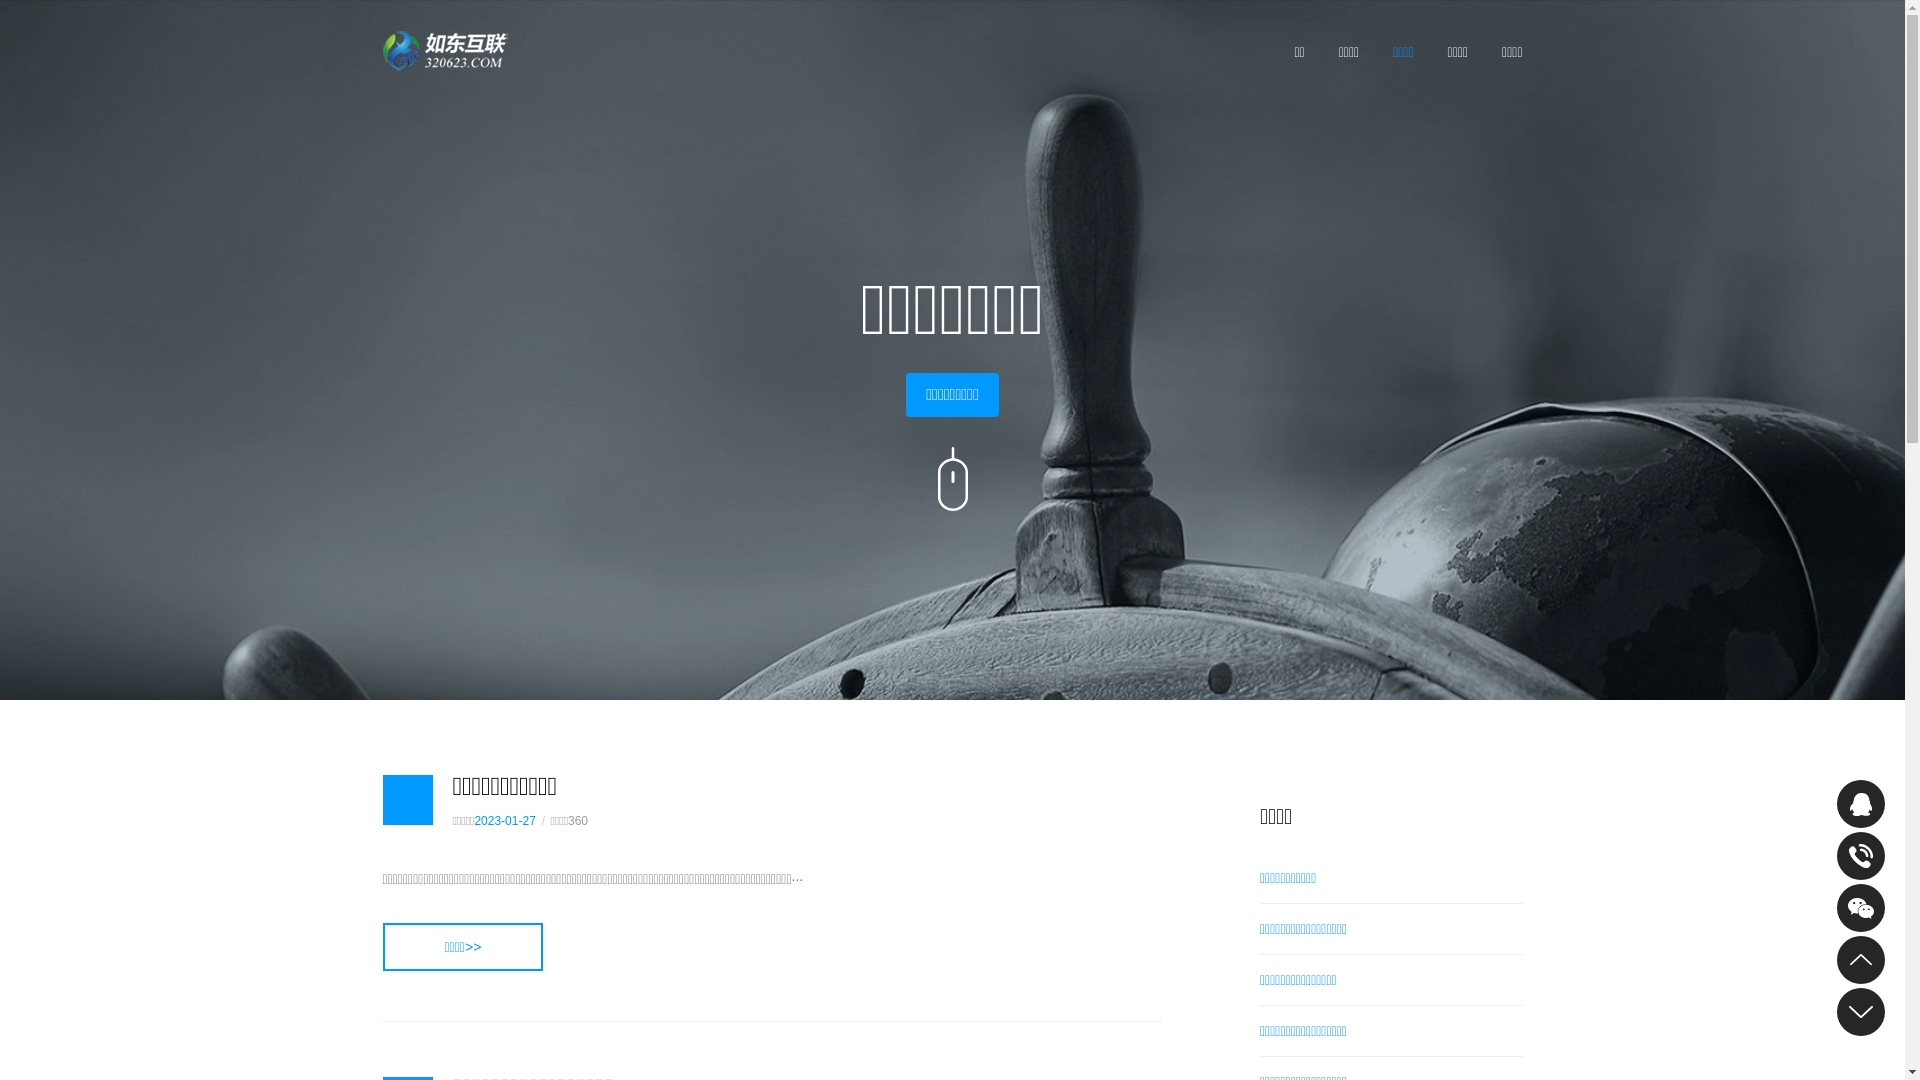  What do you see at coordinates (504, 821) in the screenshot?
I see `2023-01-27` at bounding box center [504, 821].